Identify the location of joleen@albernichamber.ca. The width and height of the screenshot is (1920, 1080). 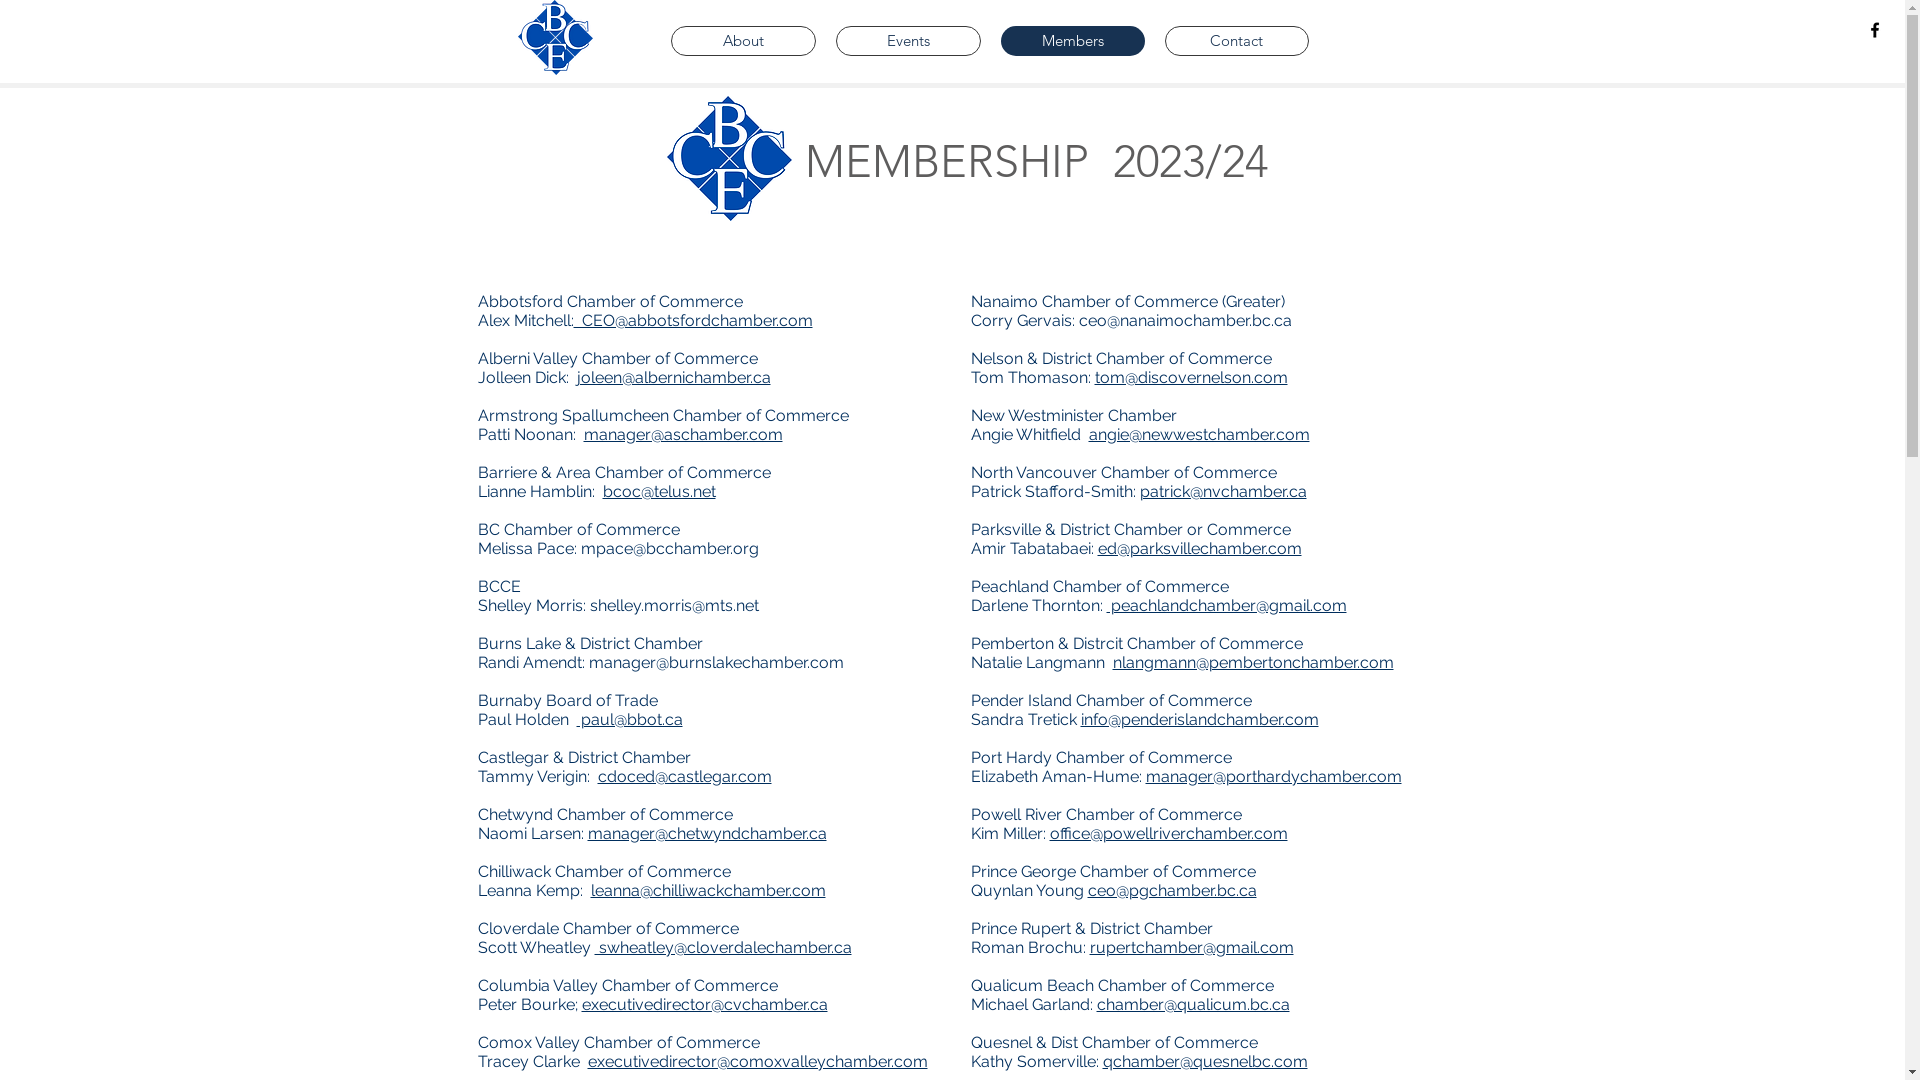
(673, 378).